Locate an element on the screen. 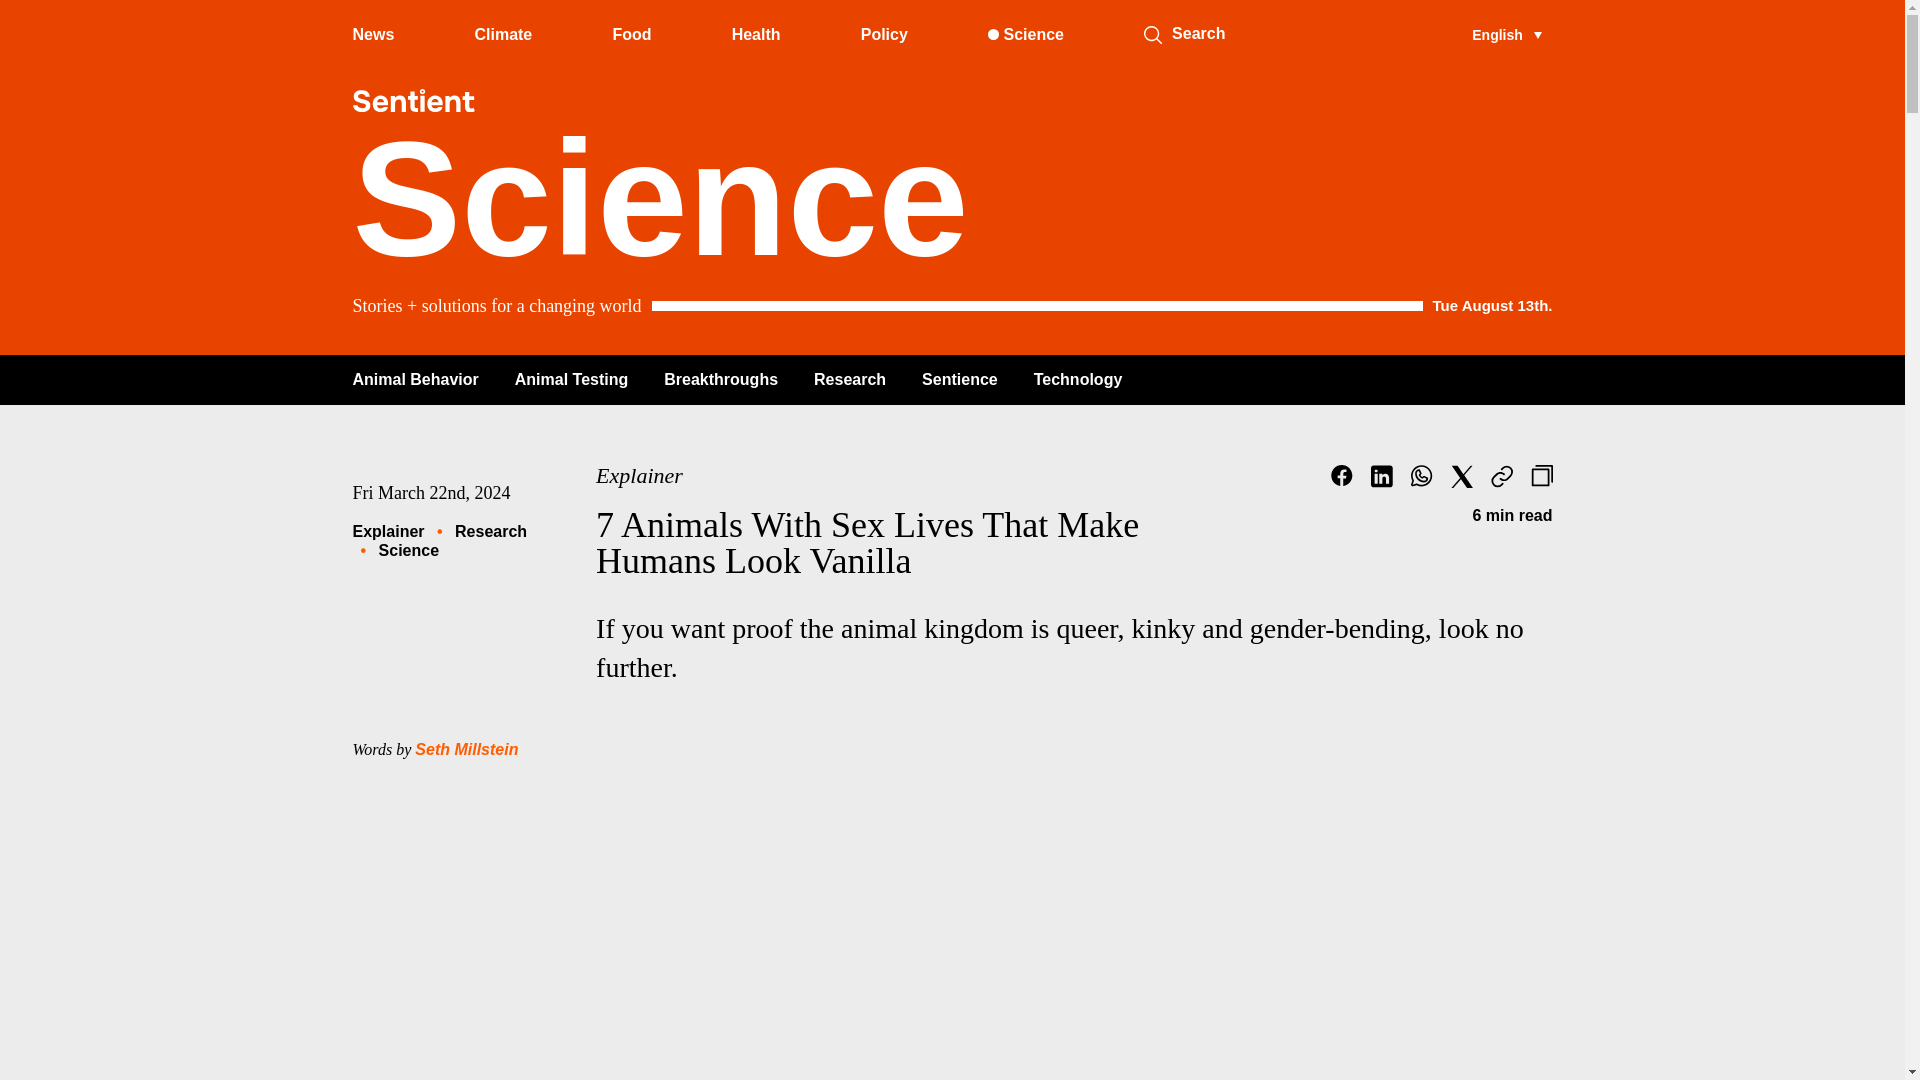 The image size is (1920, 1080). Technology is located at coordinates (1078, 379).